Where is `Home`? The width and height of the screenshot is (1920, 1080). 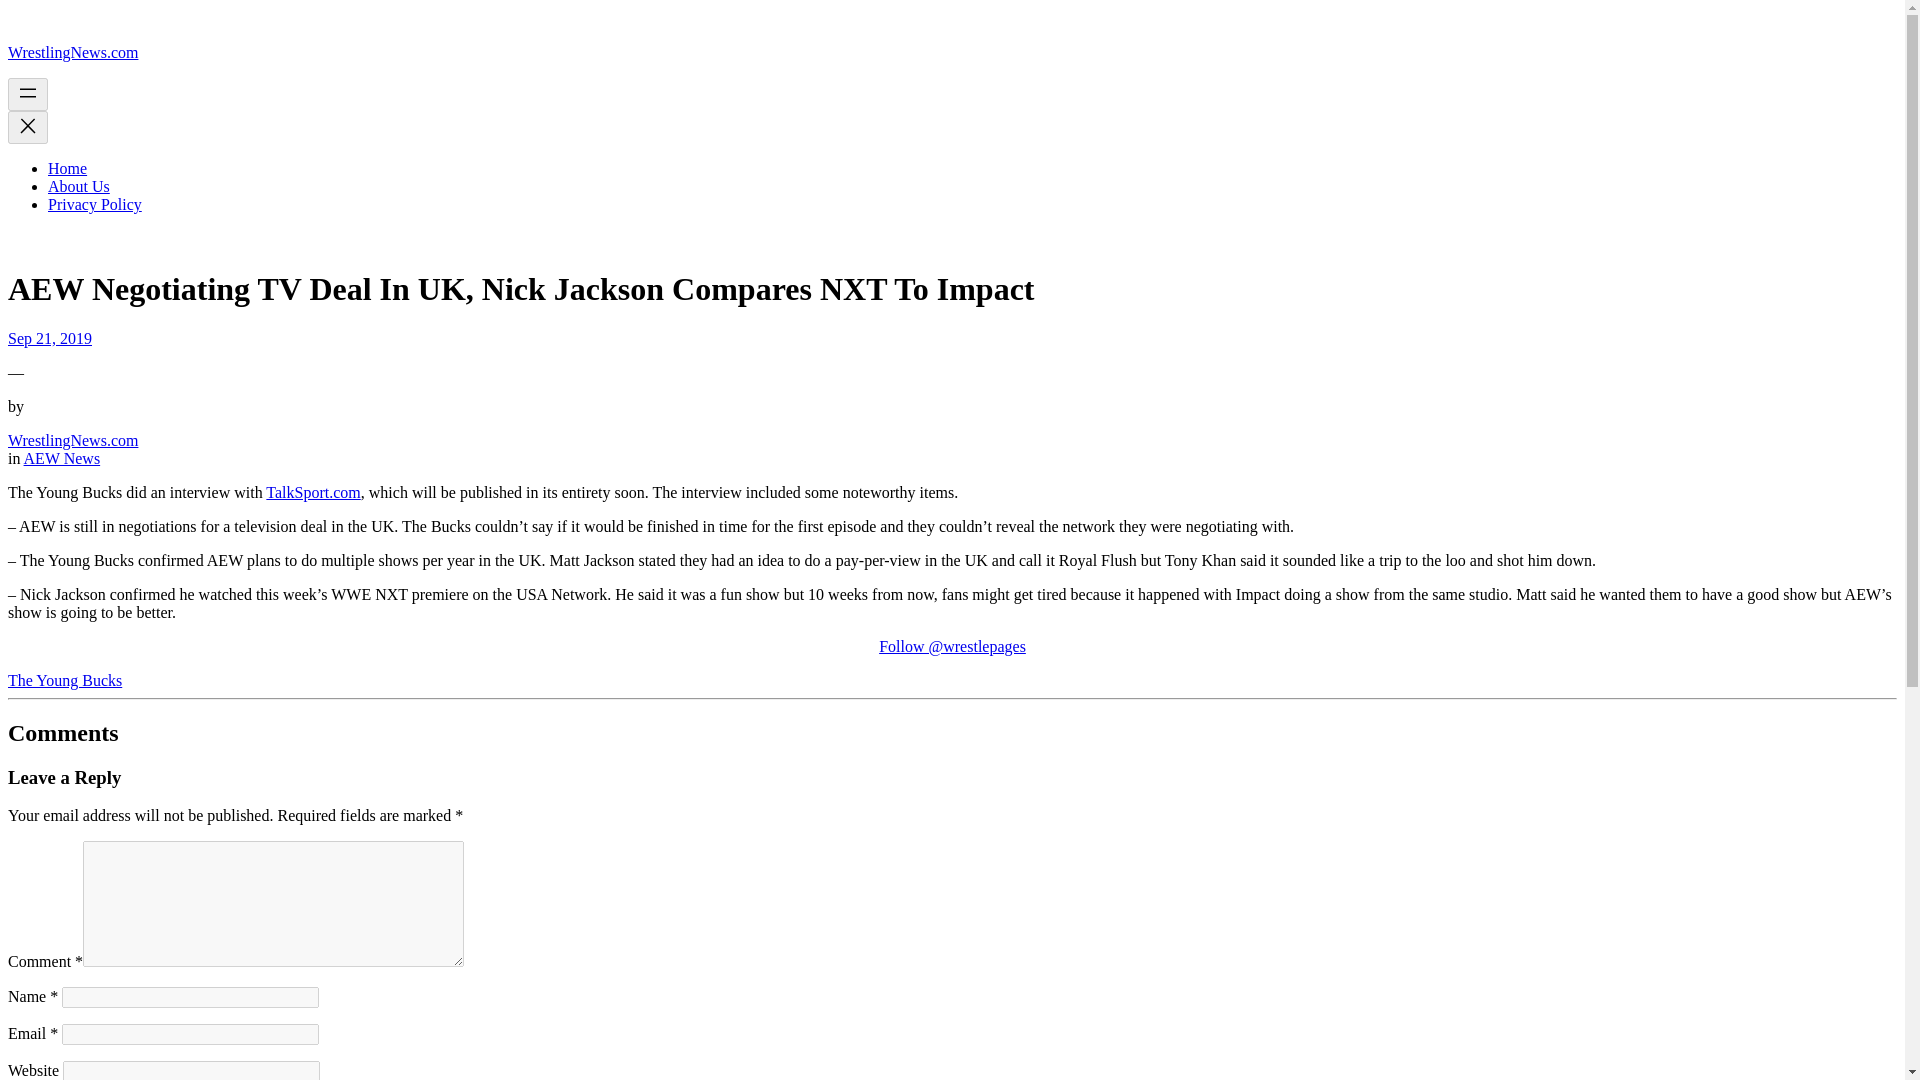 Home is located at coordinates (67, 168).